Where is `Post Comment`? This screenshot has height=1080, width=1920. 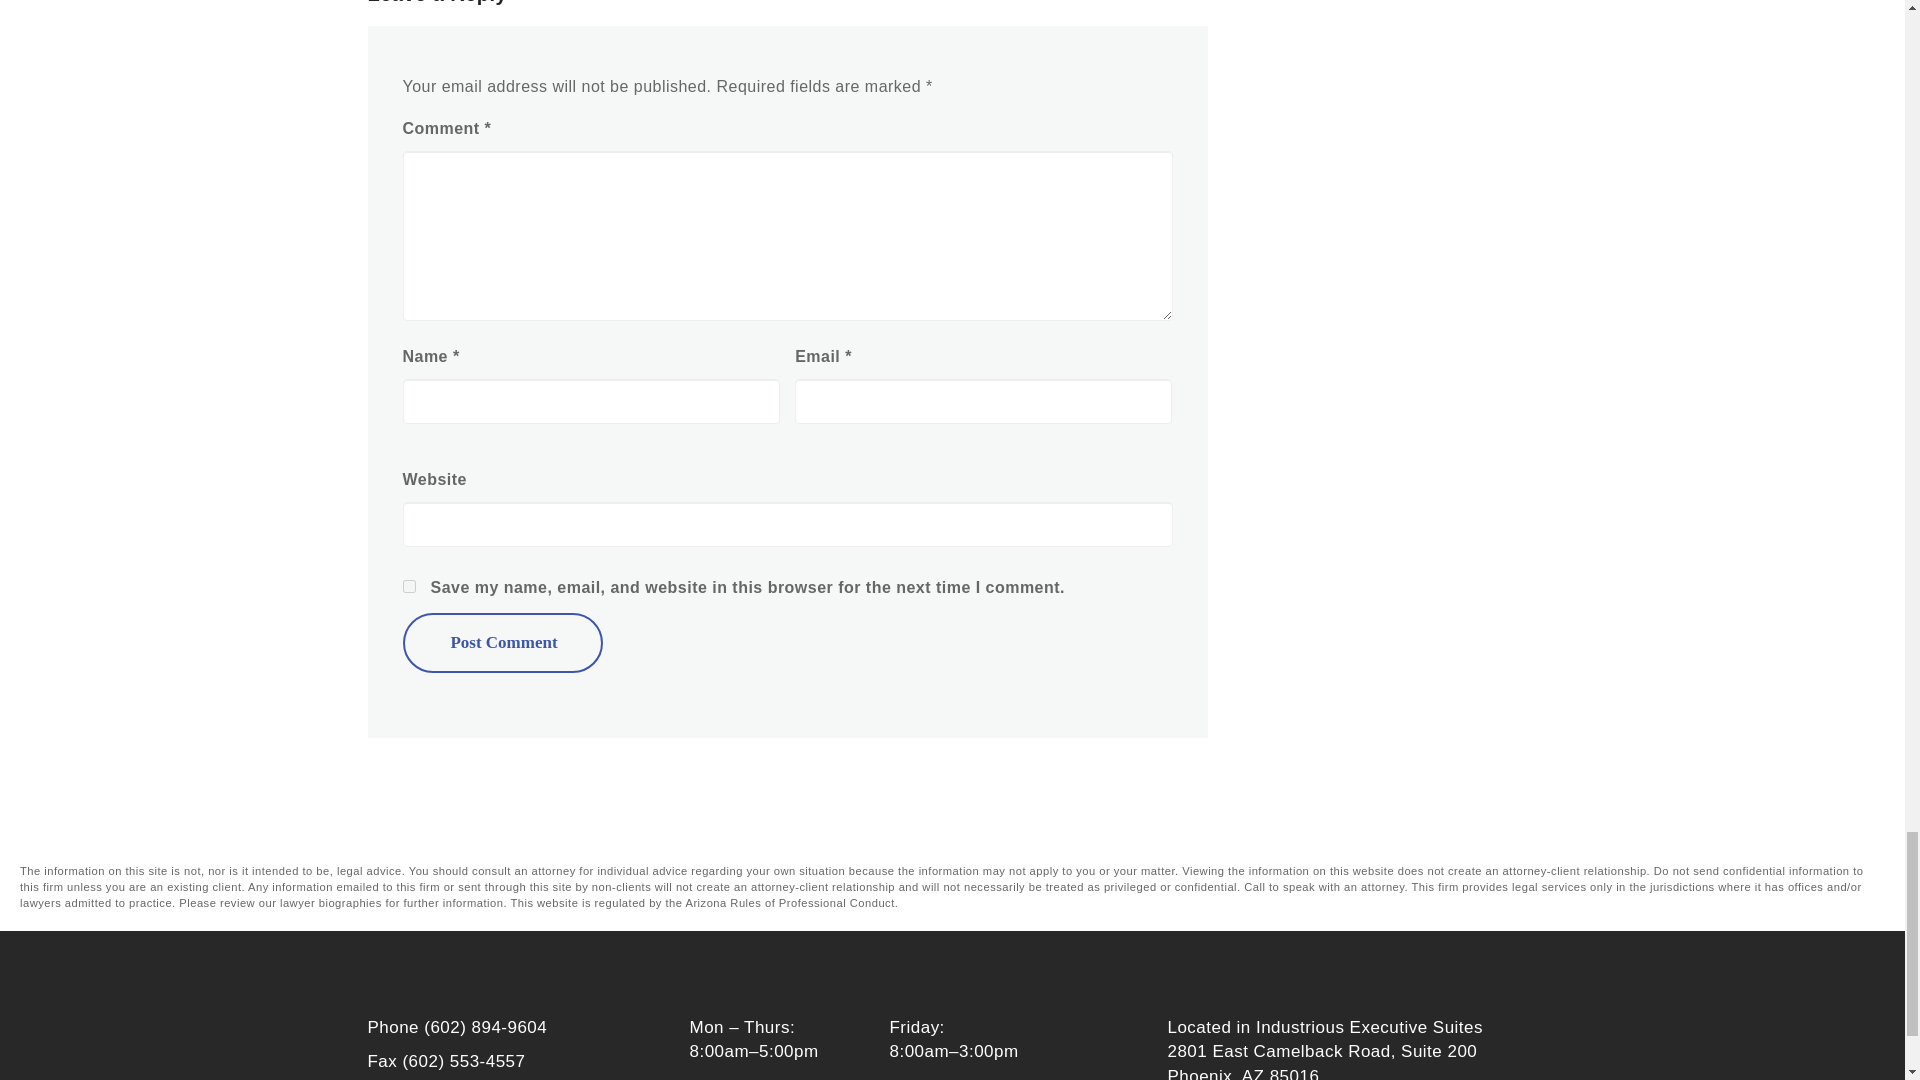
Post Comment is located at coordinates (502, 642).